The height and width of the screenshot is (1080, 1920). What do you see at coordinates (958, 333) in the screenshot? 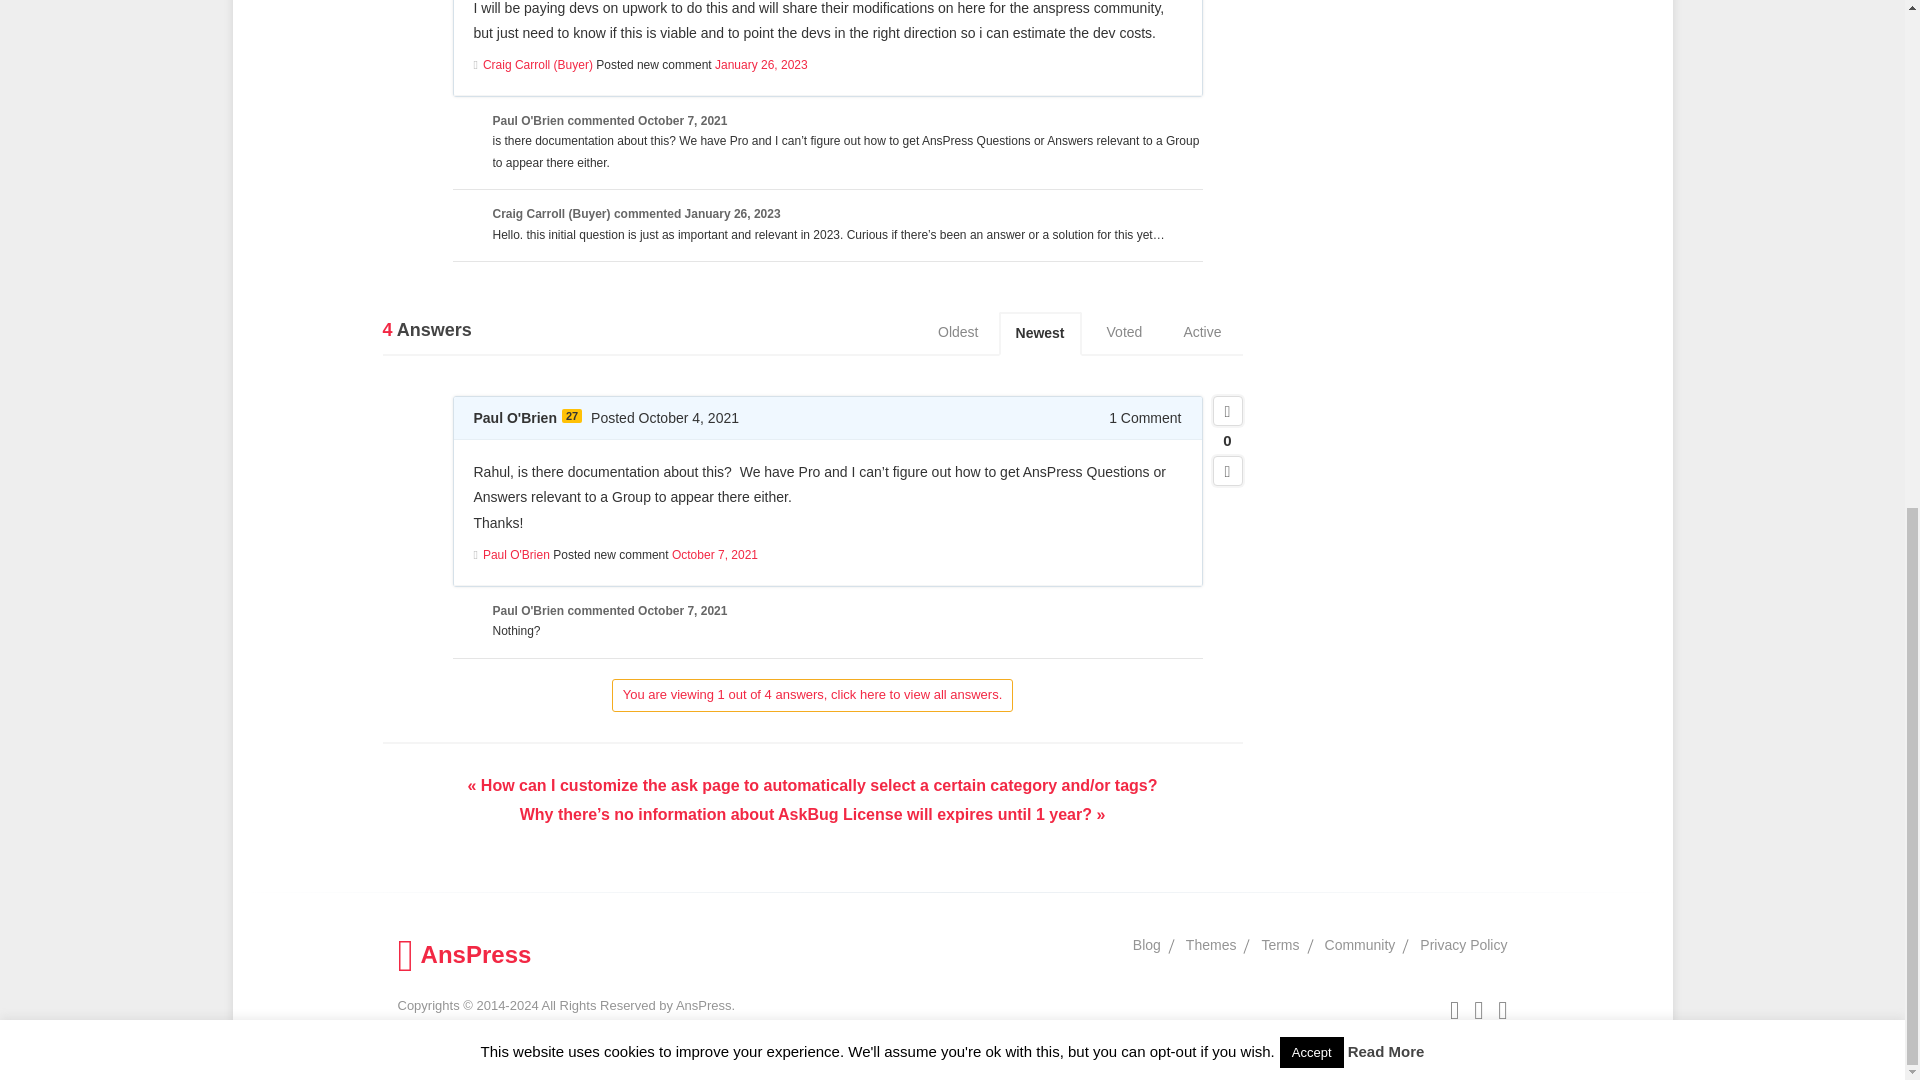
I see `Oldest` at bounding box center [958, 333].